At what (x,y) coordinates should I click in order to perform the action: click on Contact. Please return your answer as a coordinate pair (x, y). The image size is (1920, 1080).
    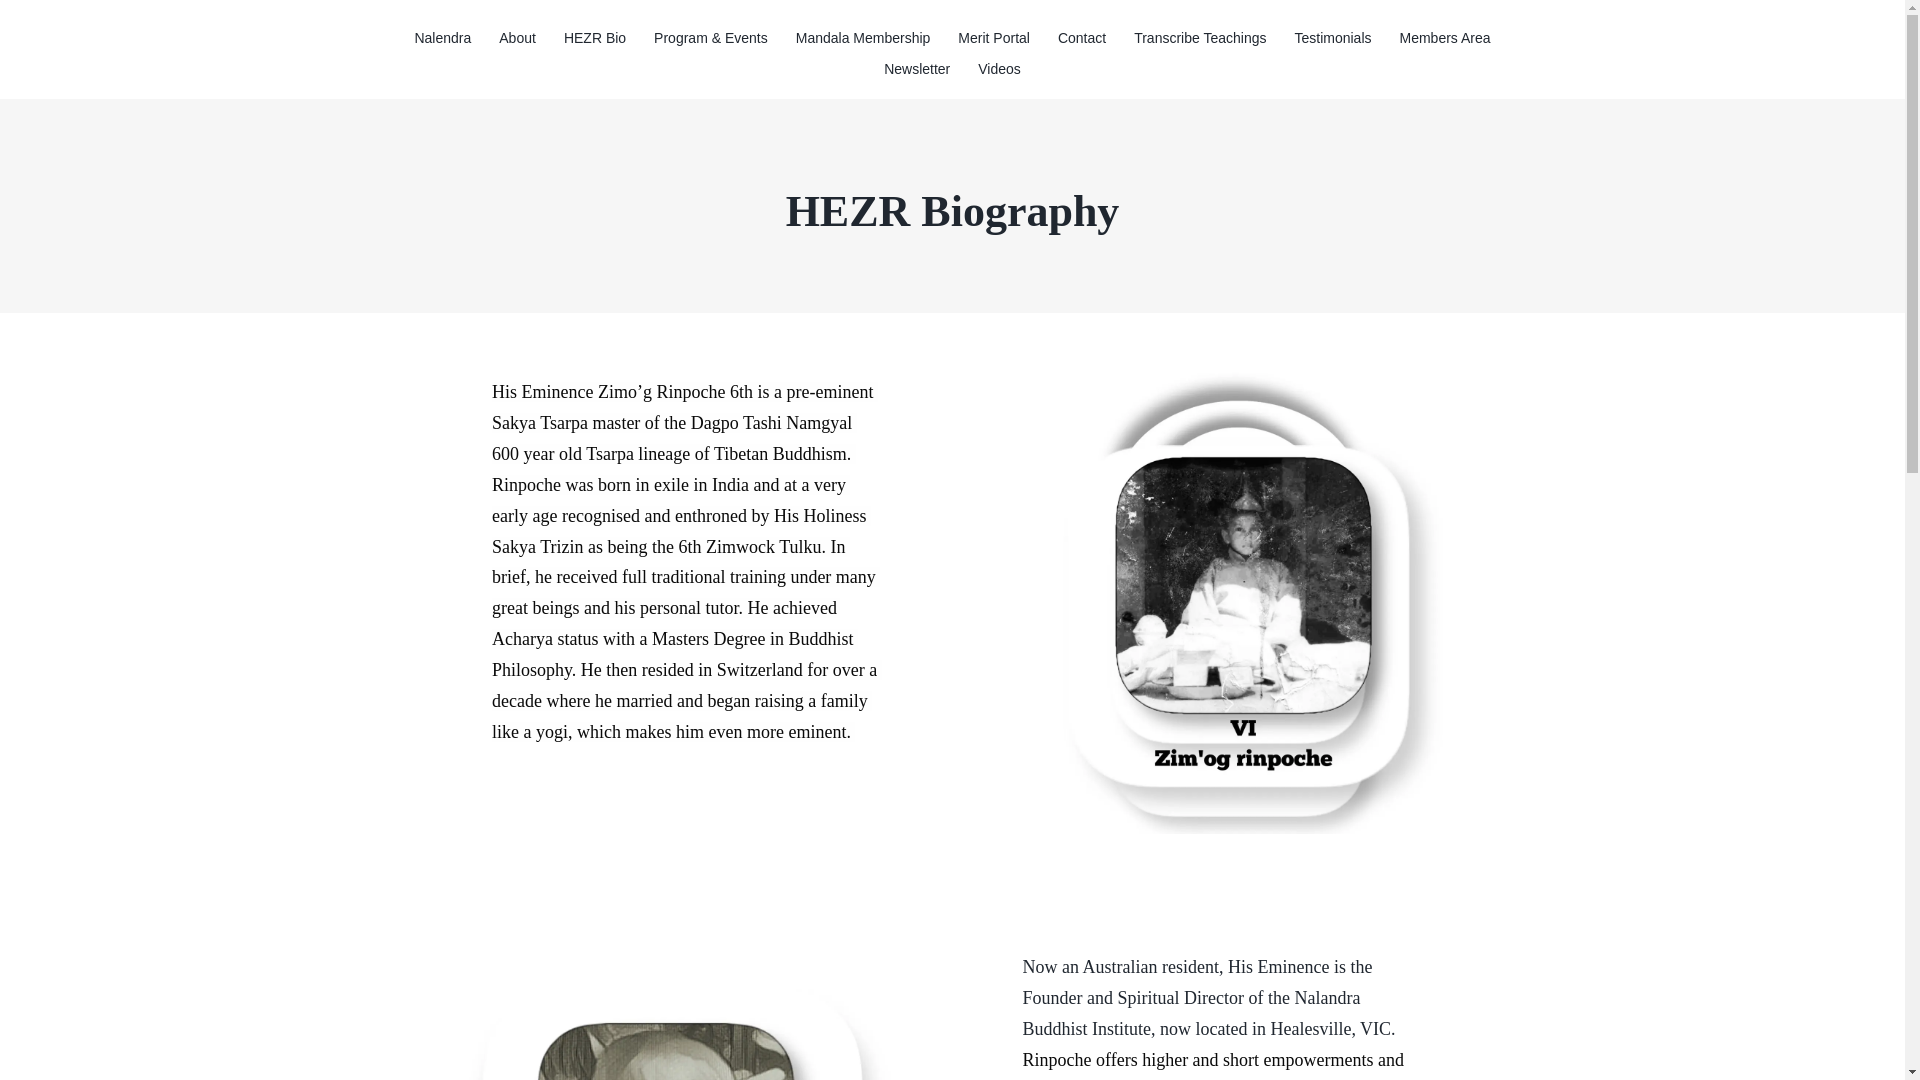
    Looking at the image, I should click on (1082, 38).